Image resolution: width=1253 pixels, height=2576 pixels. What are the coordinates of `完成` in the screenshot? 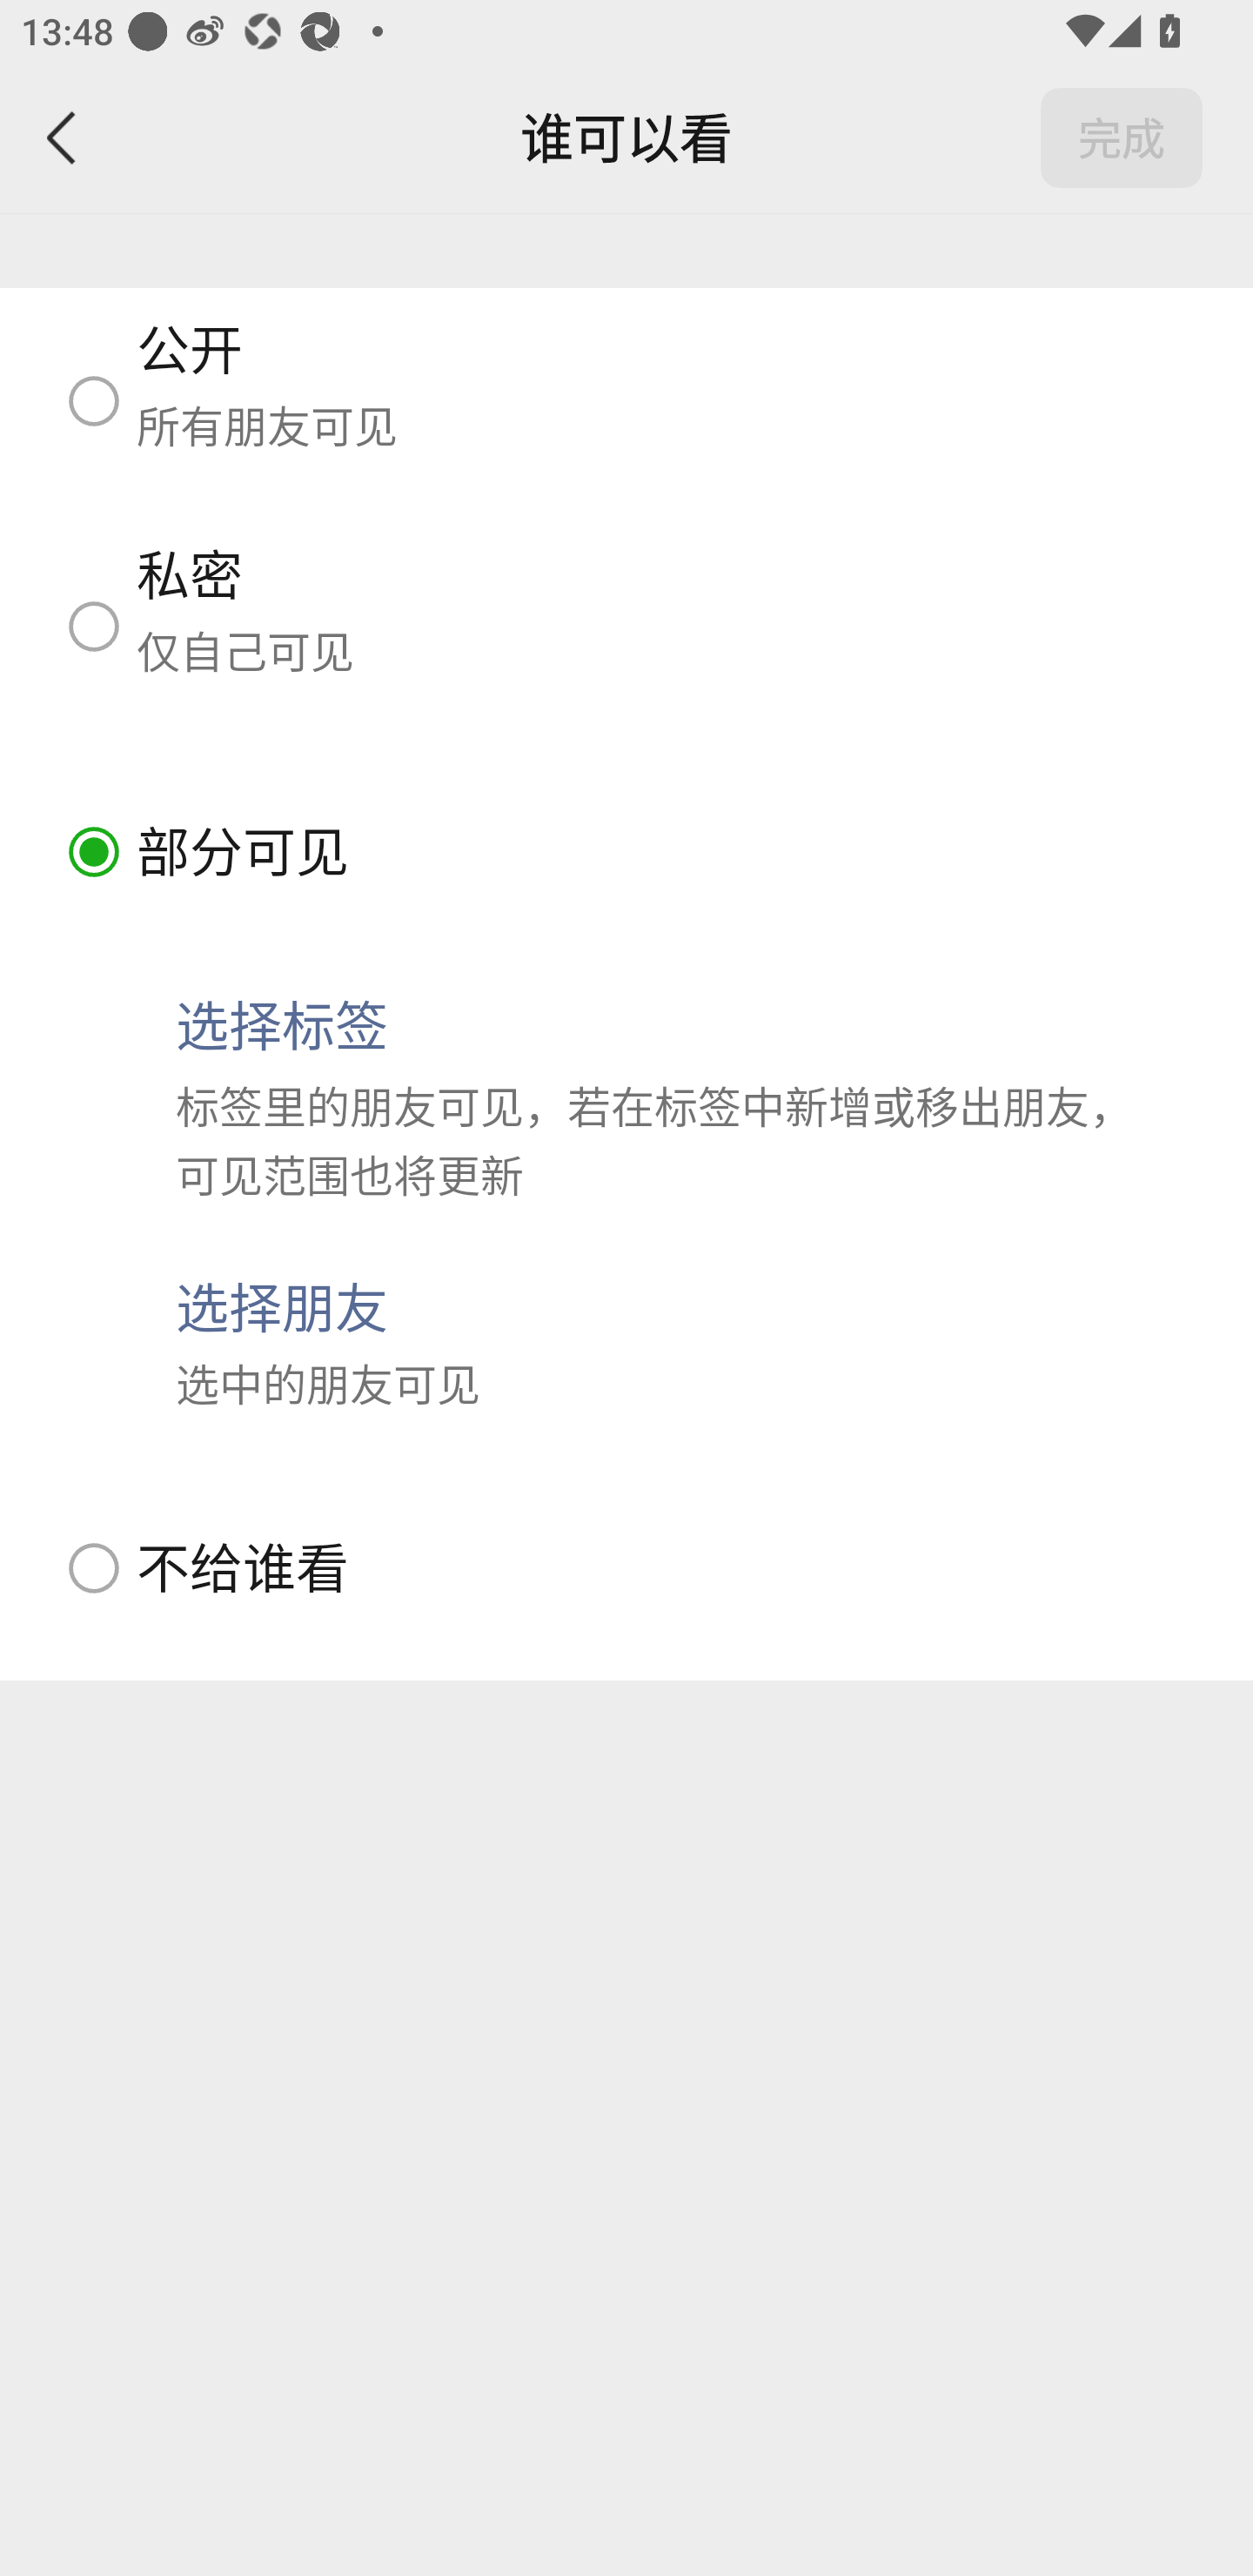 It's located at (1122, 138).